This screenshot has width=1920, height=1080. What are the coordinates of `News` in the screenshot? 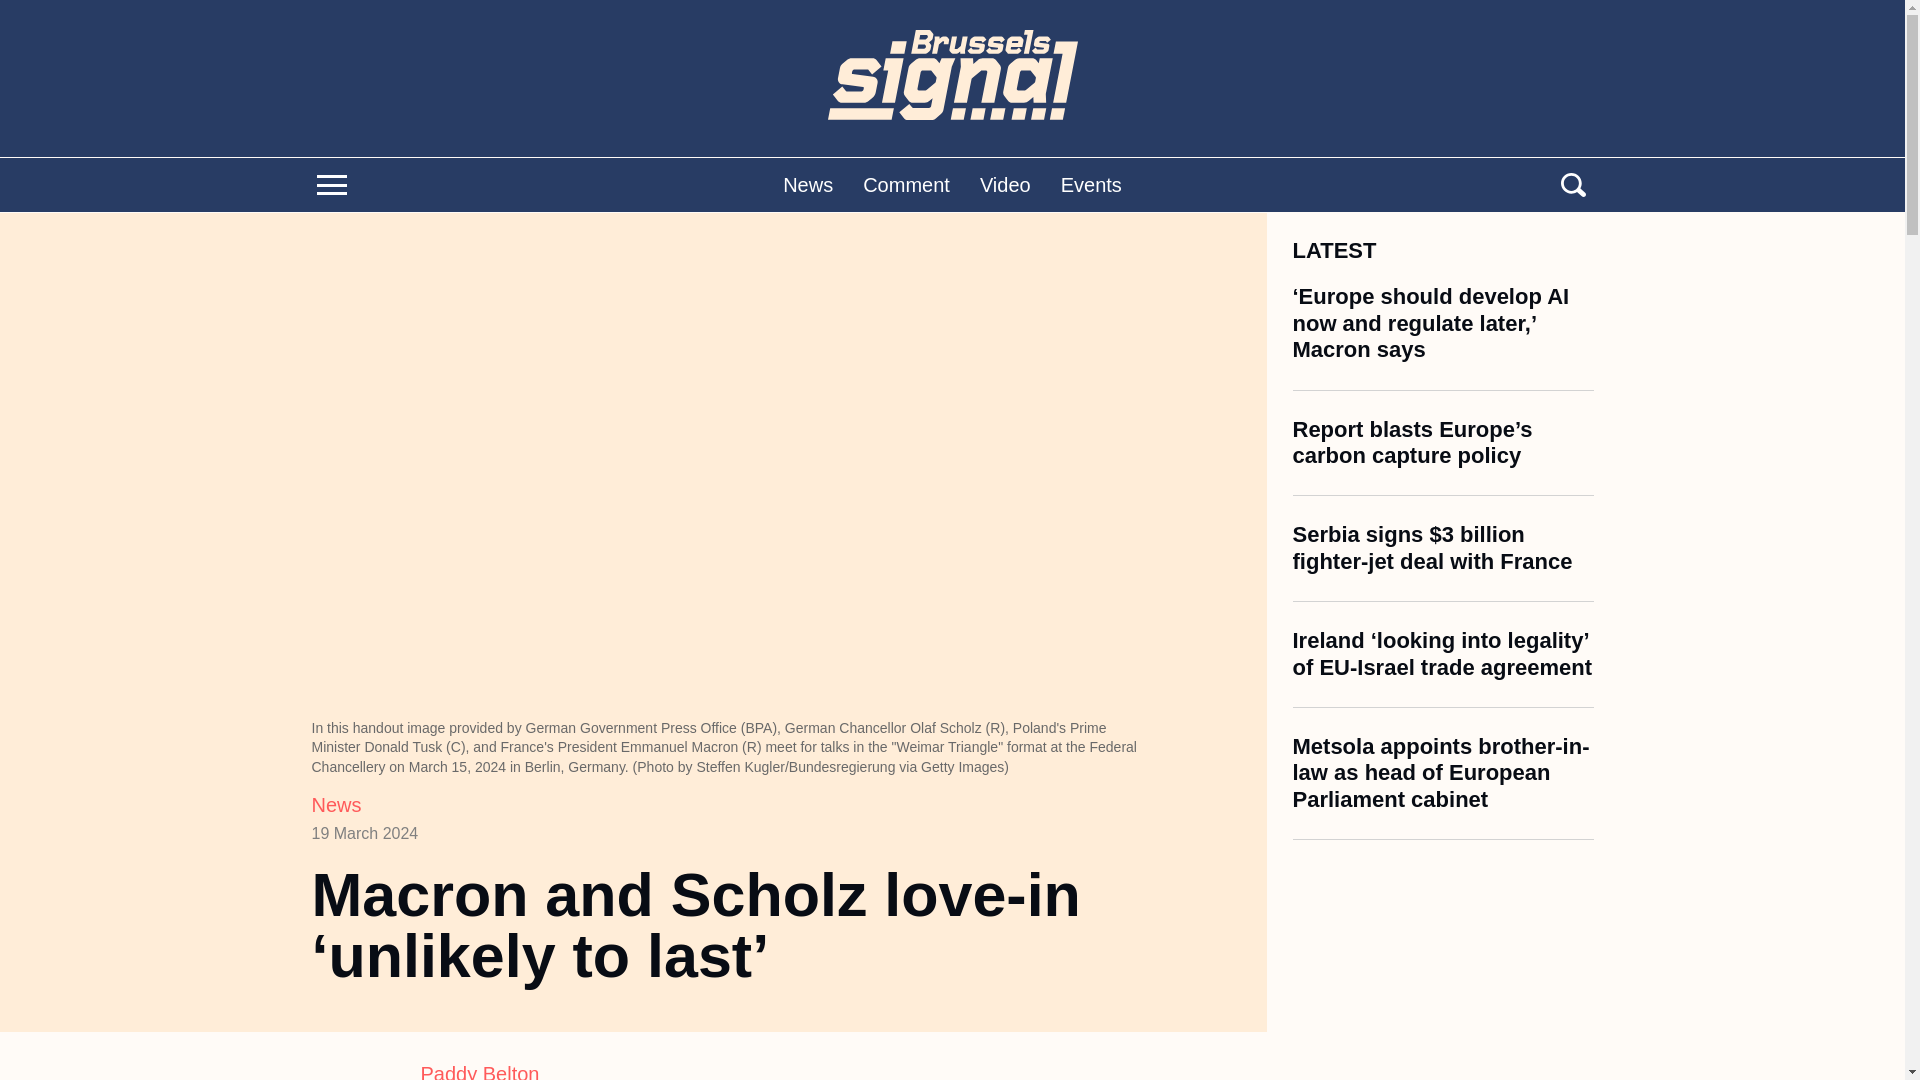 It's located at (808, 184).